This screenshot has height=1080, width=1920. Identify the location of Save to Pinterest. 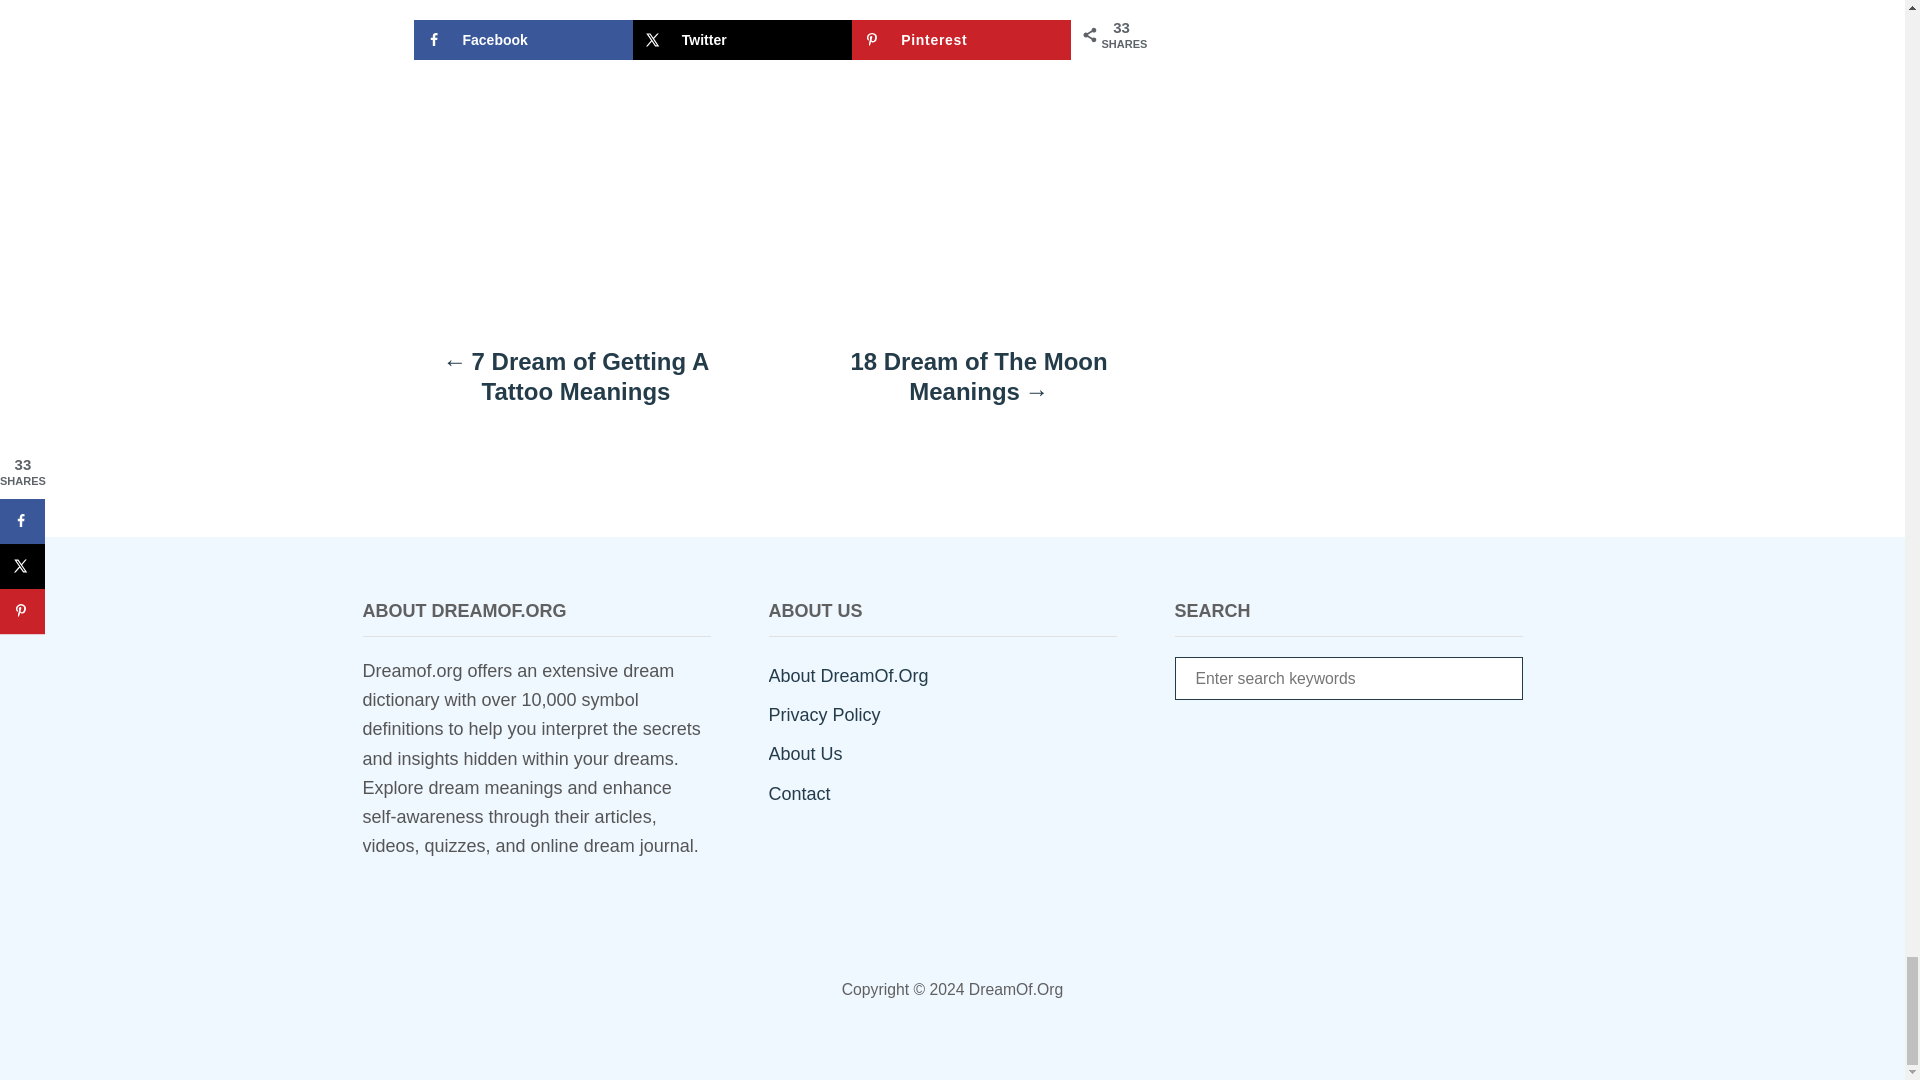
(962, 40).